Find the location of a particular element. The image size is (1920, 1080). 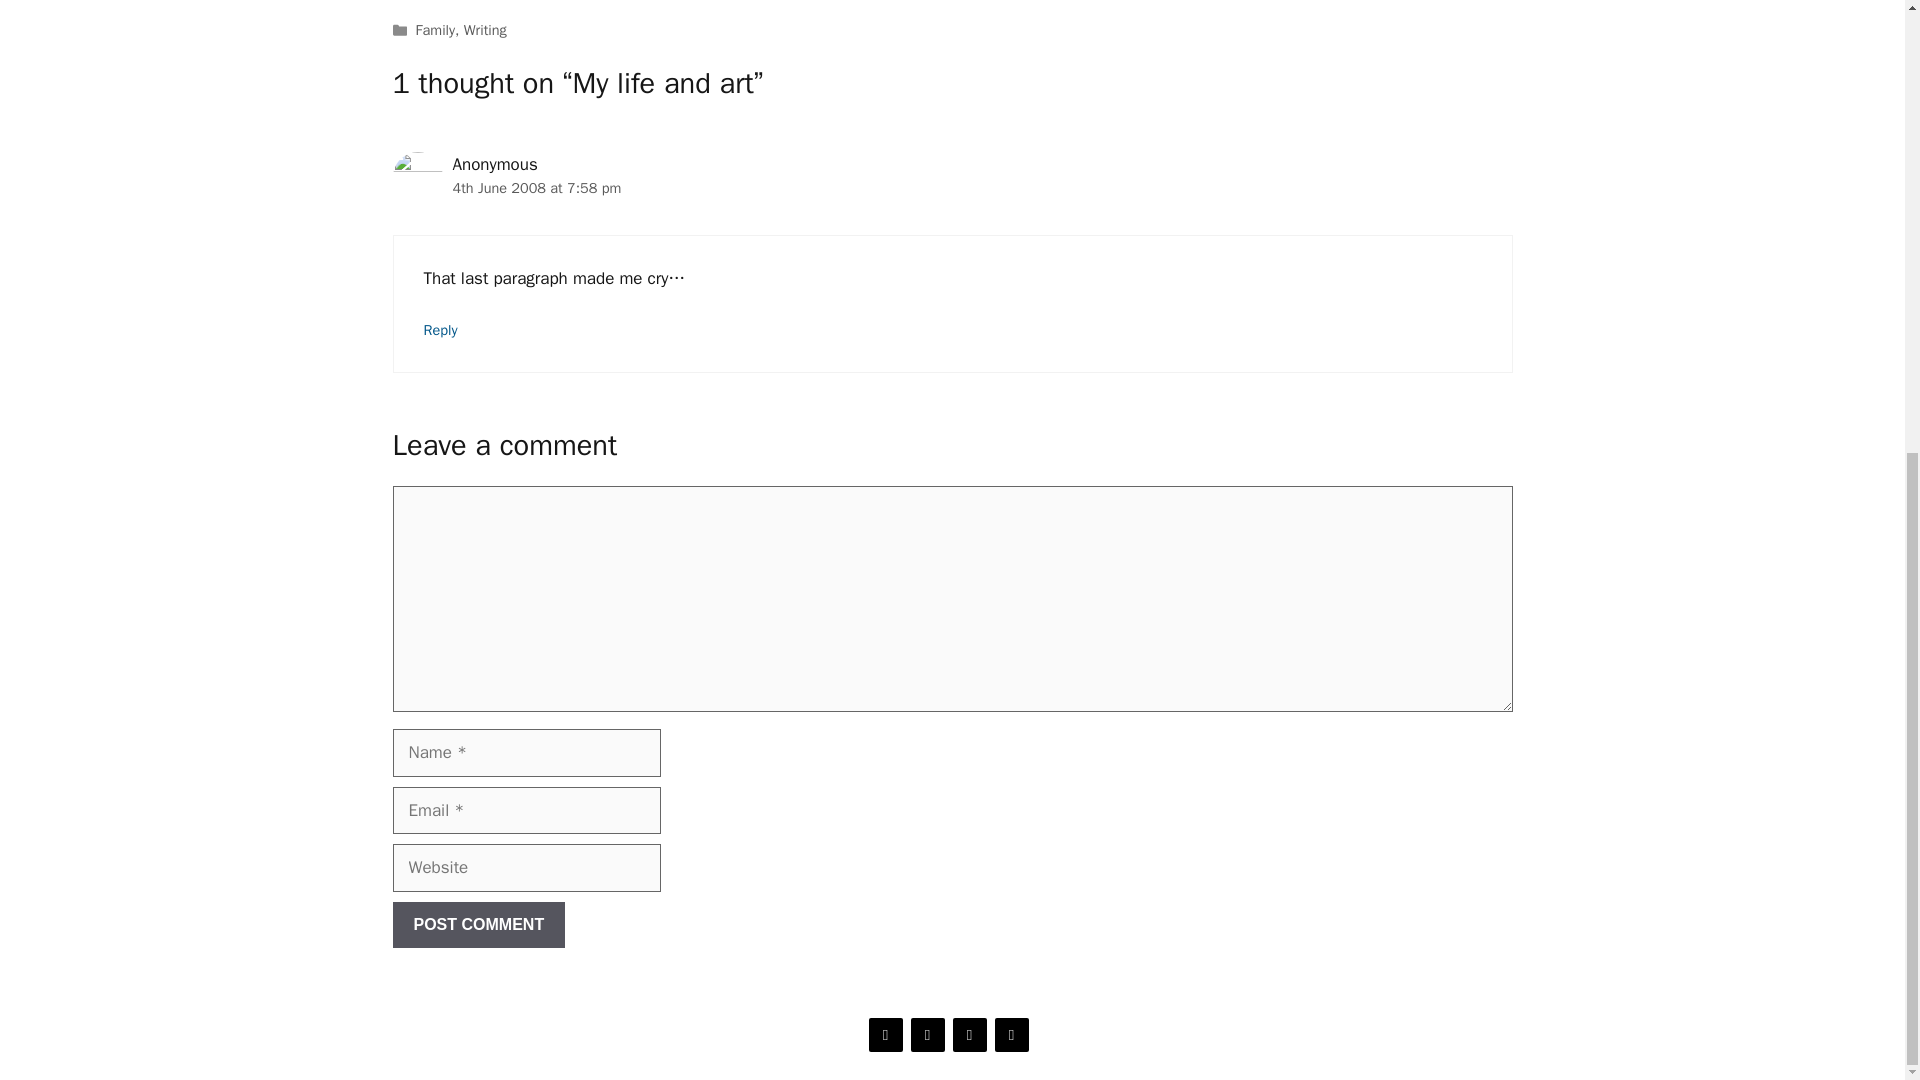

Facebook is located at coordinates (1010, 1034).